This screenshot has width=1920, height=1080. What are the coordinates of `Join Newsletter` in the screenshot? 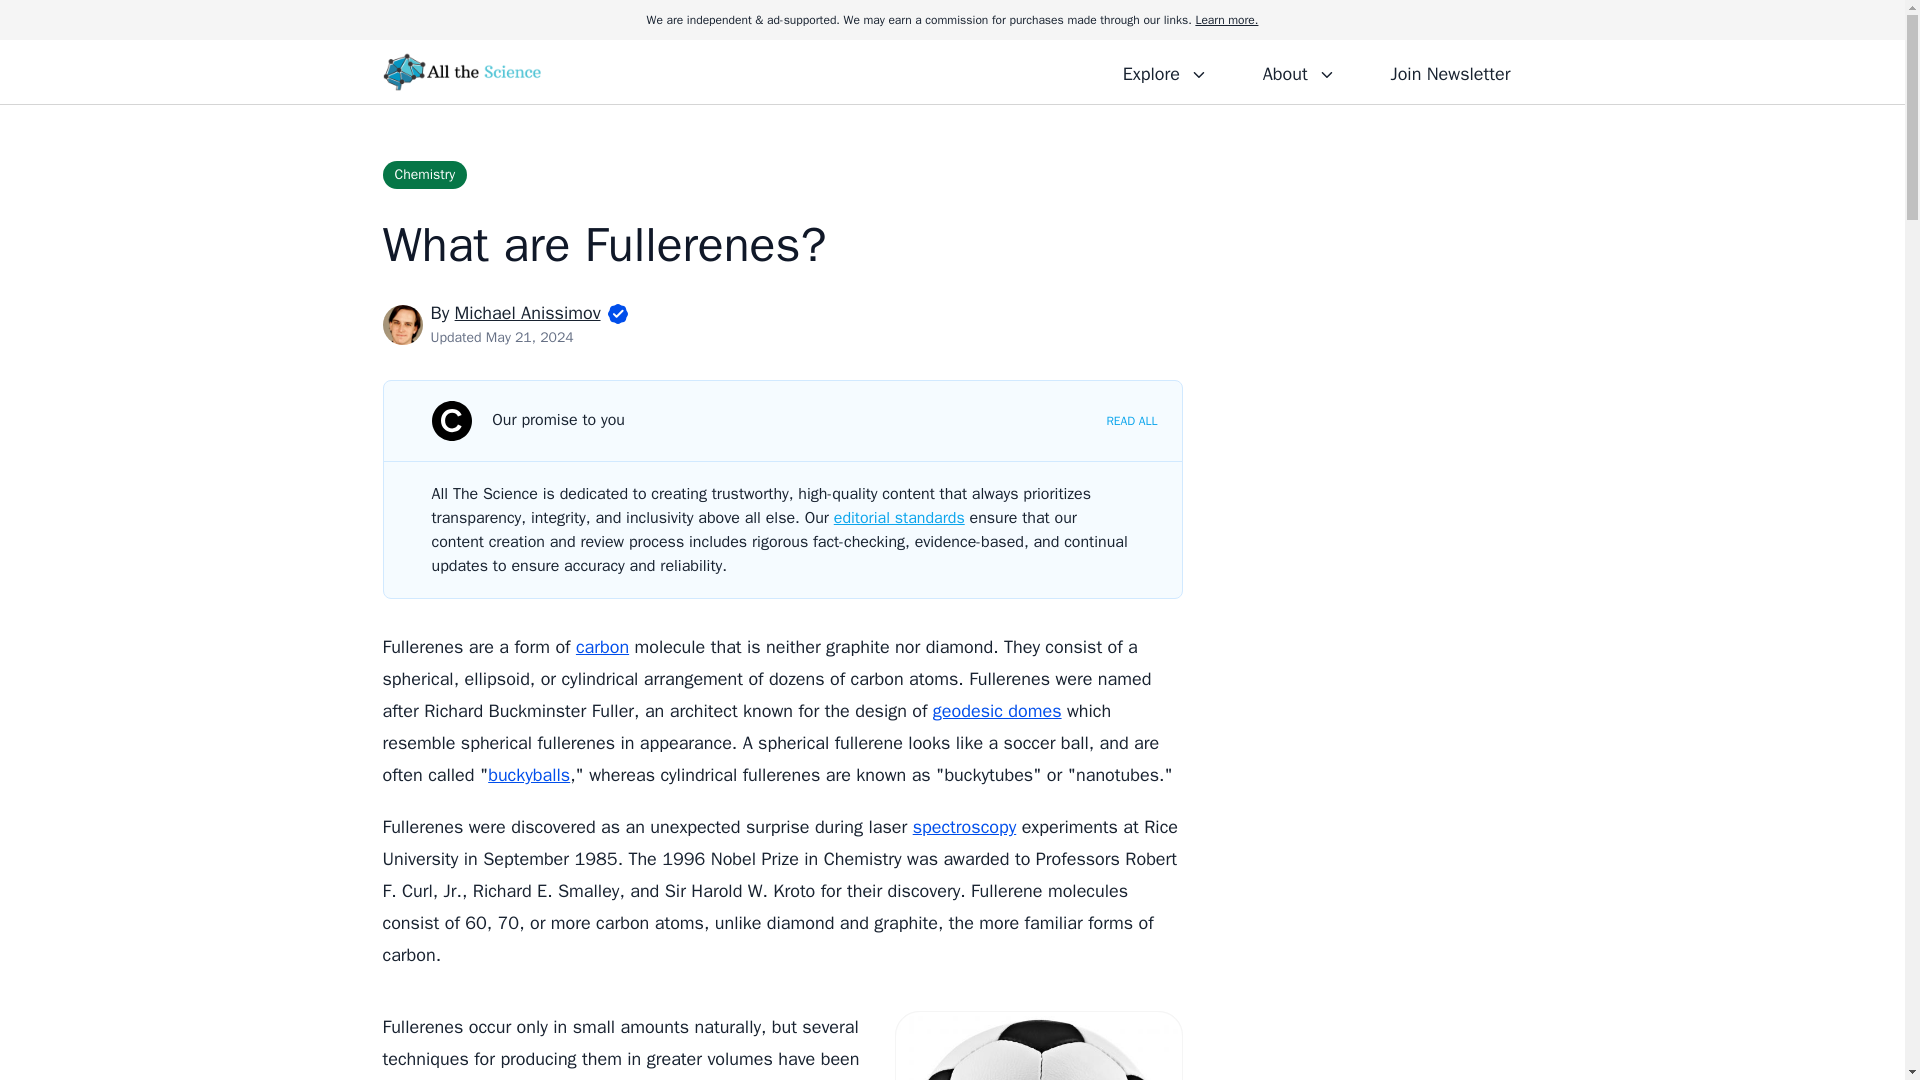 It's located at (1450, 71).